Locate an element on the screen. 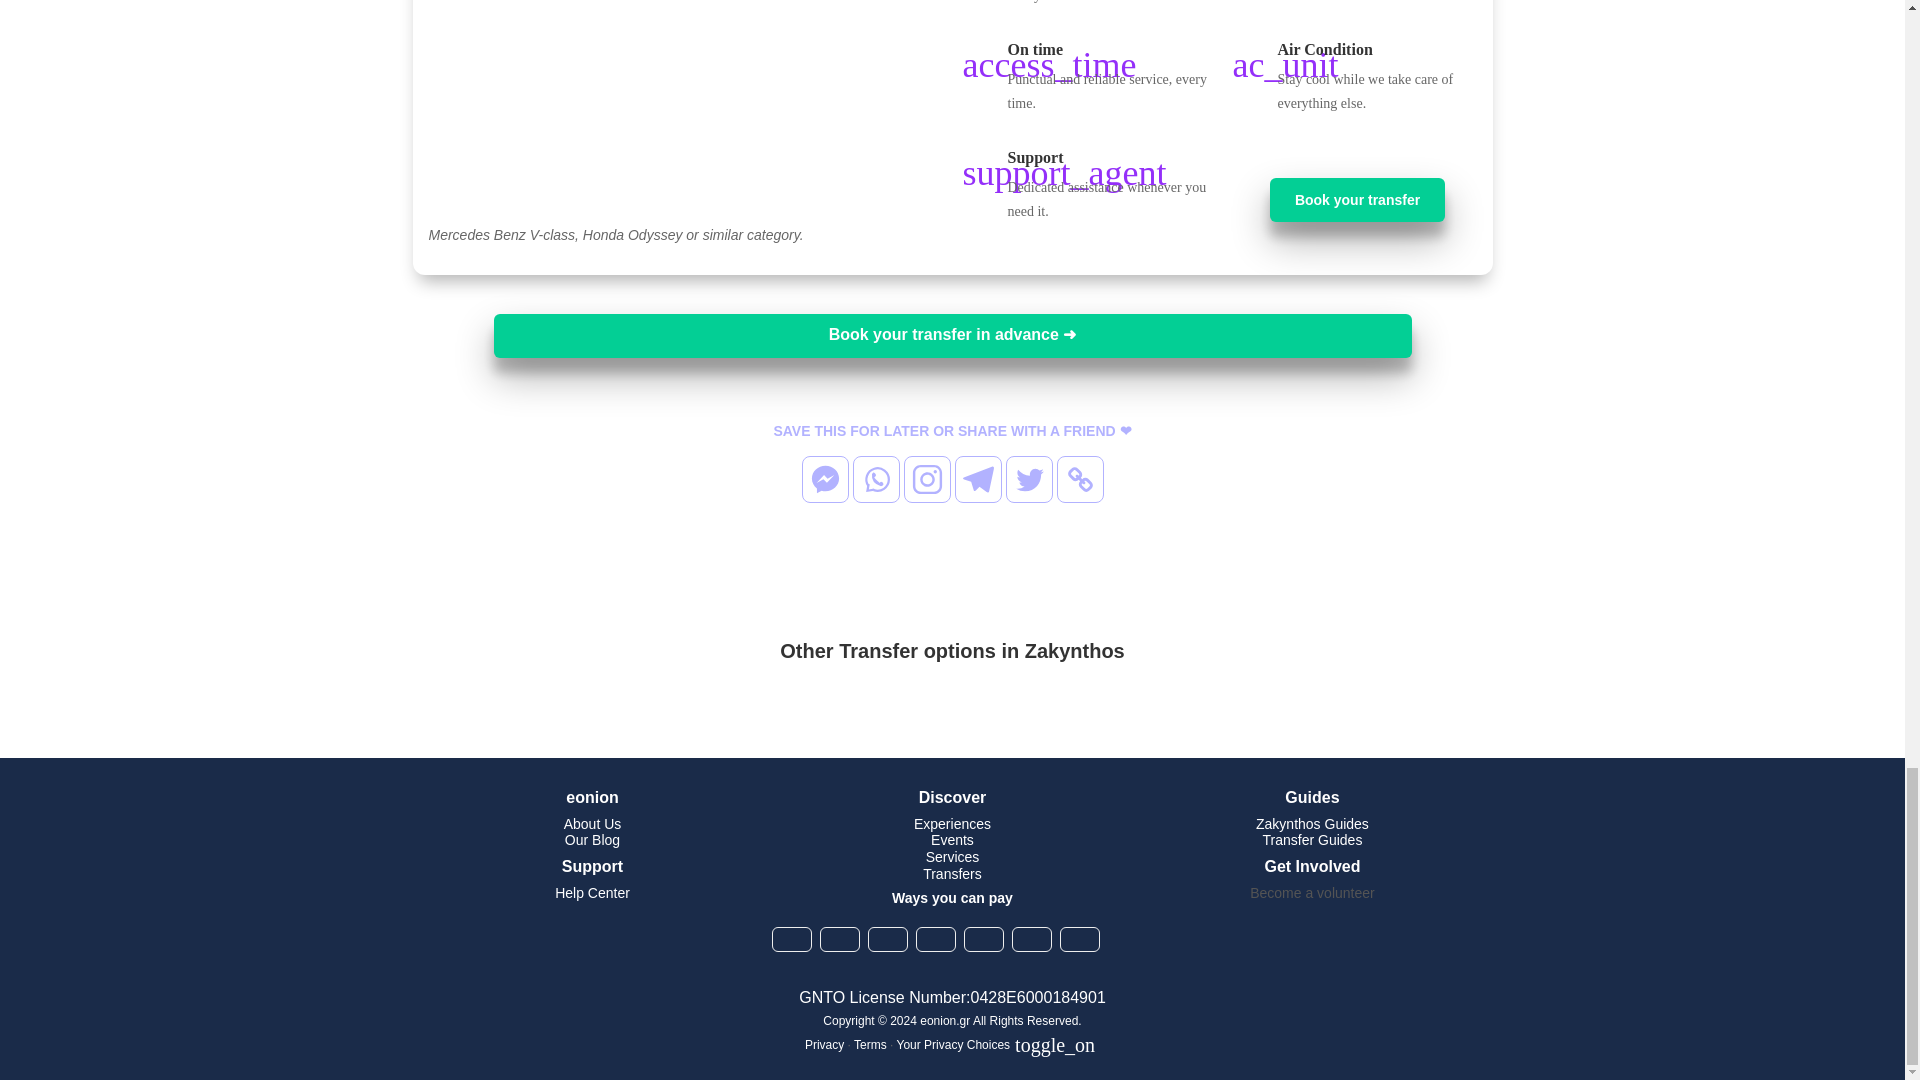 This screenshot has height=1080, width=1920. About Us is located at coordinates (593, 824).